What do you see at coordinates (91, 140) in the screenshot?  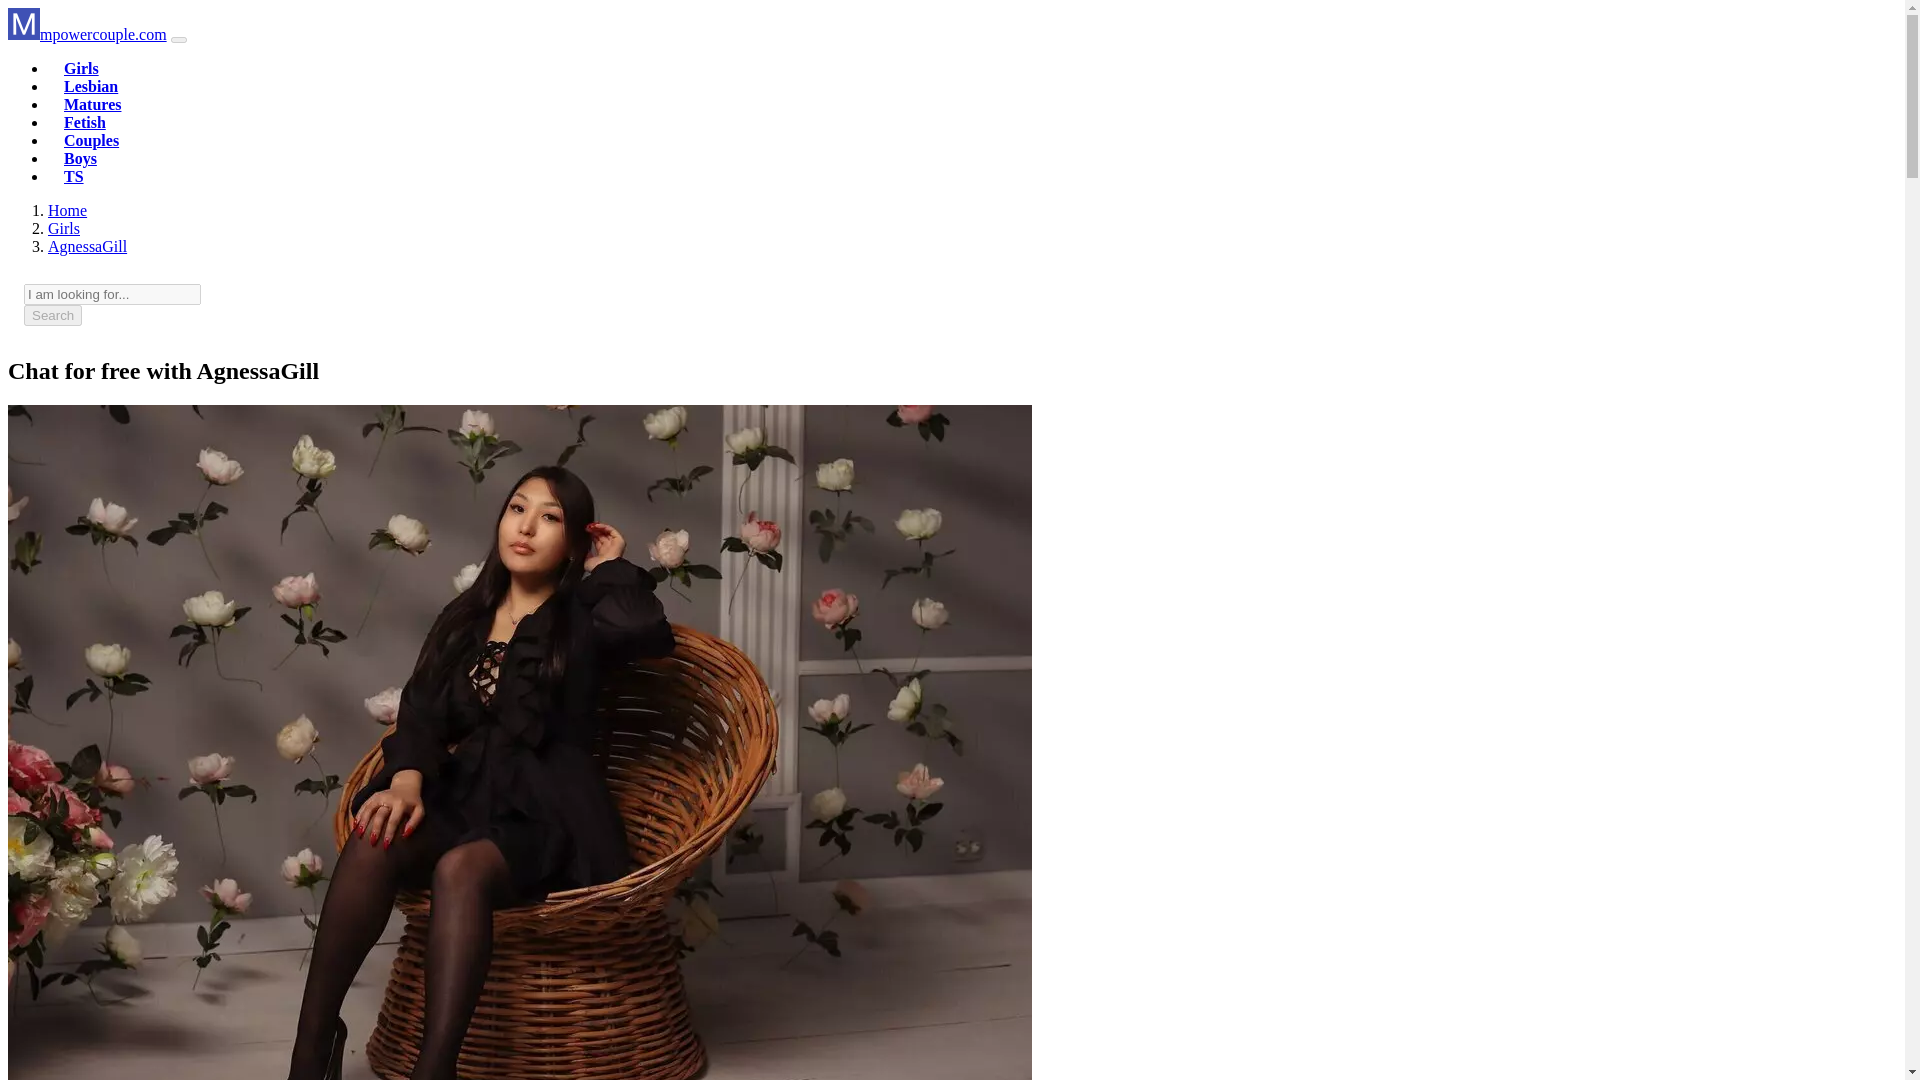 I see `Couples` at bounding box center [91, 140].